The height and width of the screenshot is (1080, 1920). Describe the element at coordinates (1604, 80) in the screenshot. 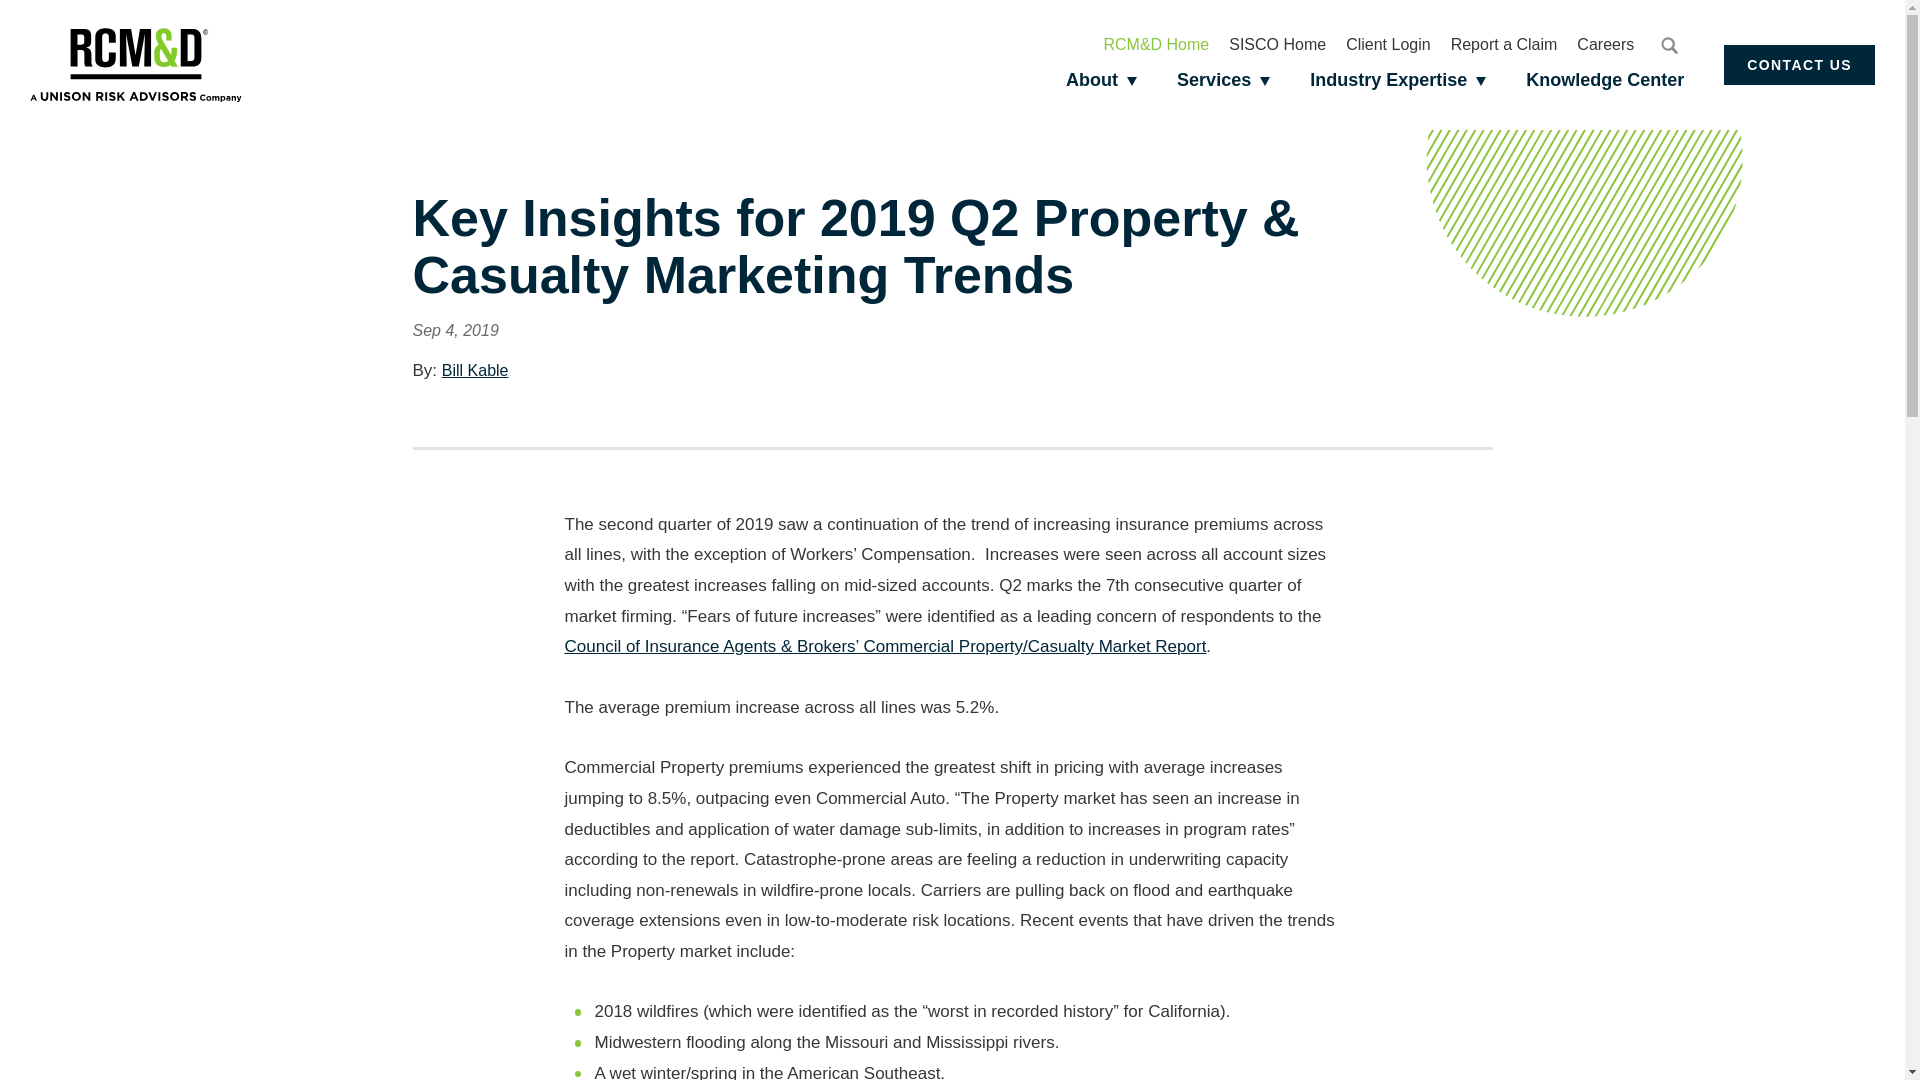

I see `Knowledge Center` at that location.